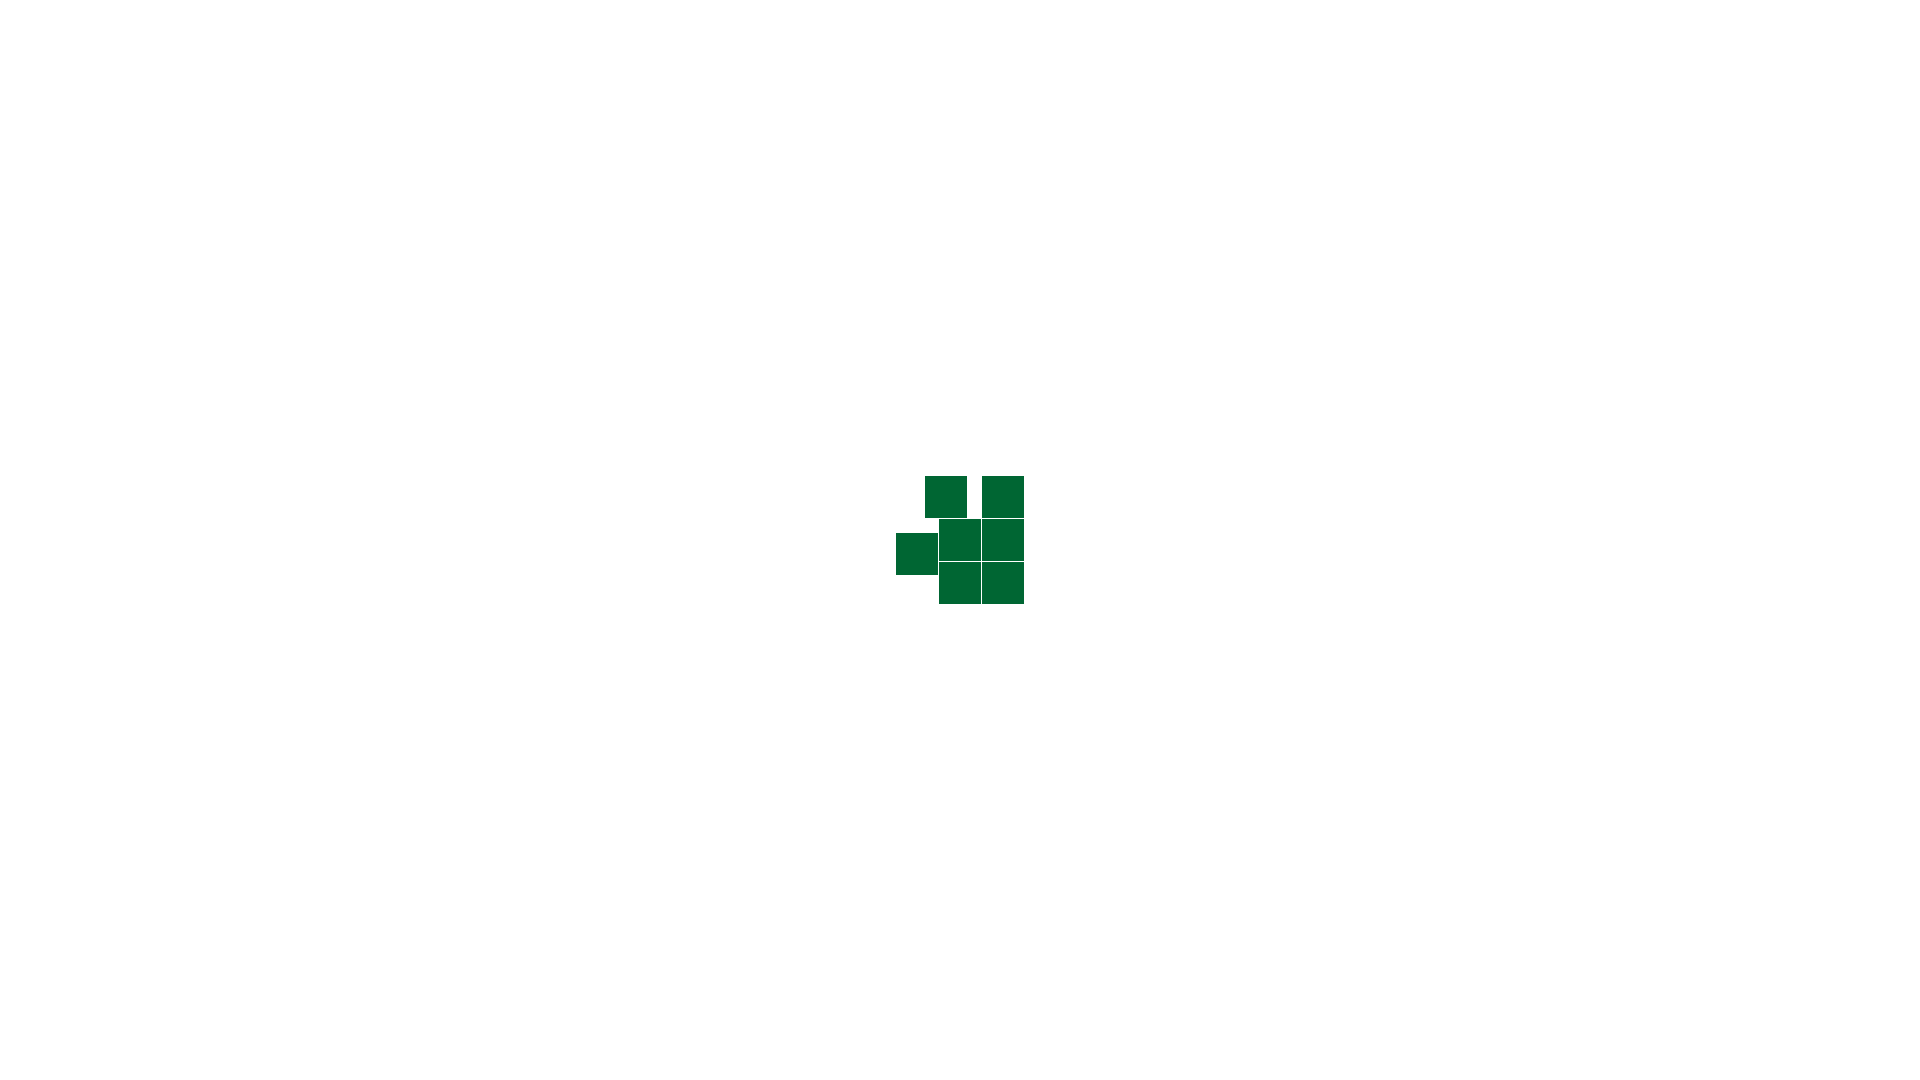 The image size is (1920, 1080). Describe the element at coordinates (1204, 86) in the screenshot. I see `BLOGS` at that location.